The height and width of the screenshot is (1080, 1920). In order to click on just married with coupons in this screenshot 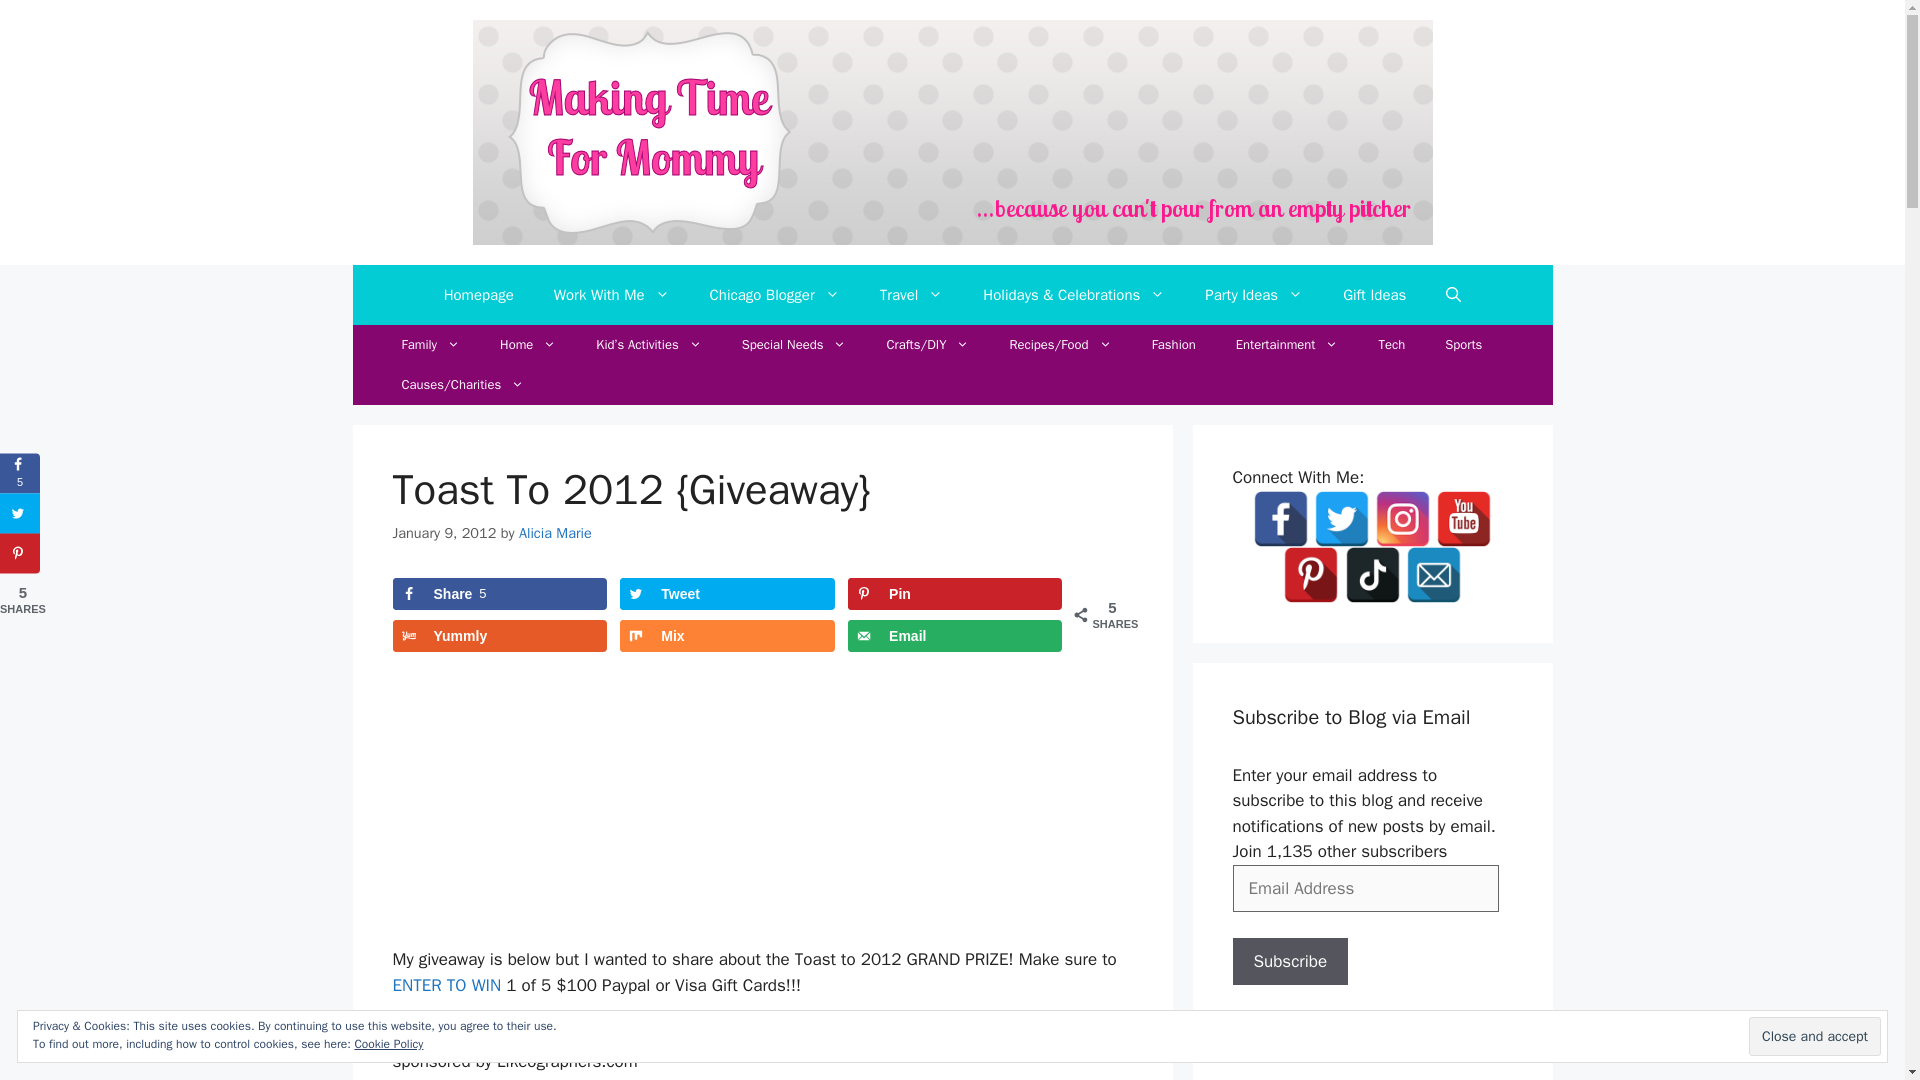, I will do `click(825, 1036)`.